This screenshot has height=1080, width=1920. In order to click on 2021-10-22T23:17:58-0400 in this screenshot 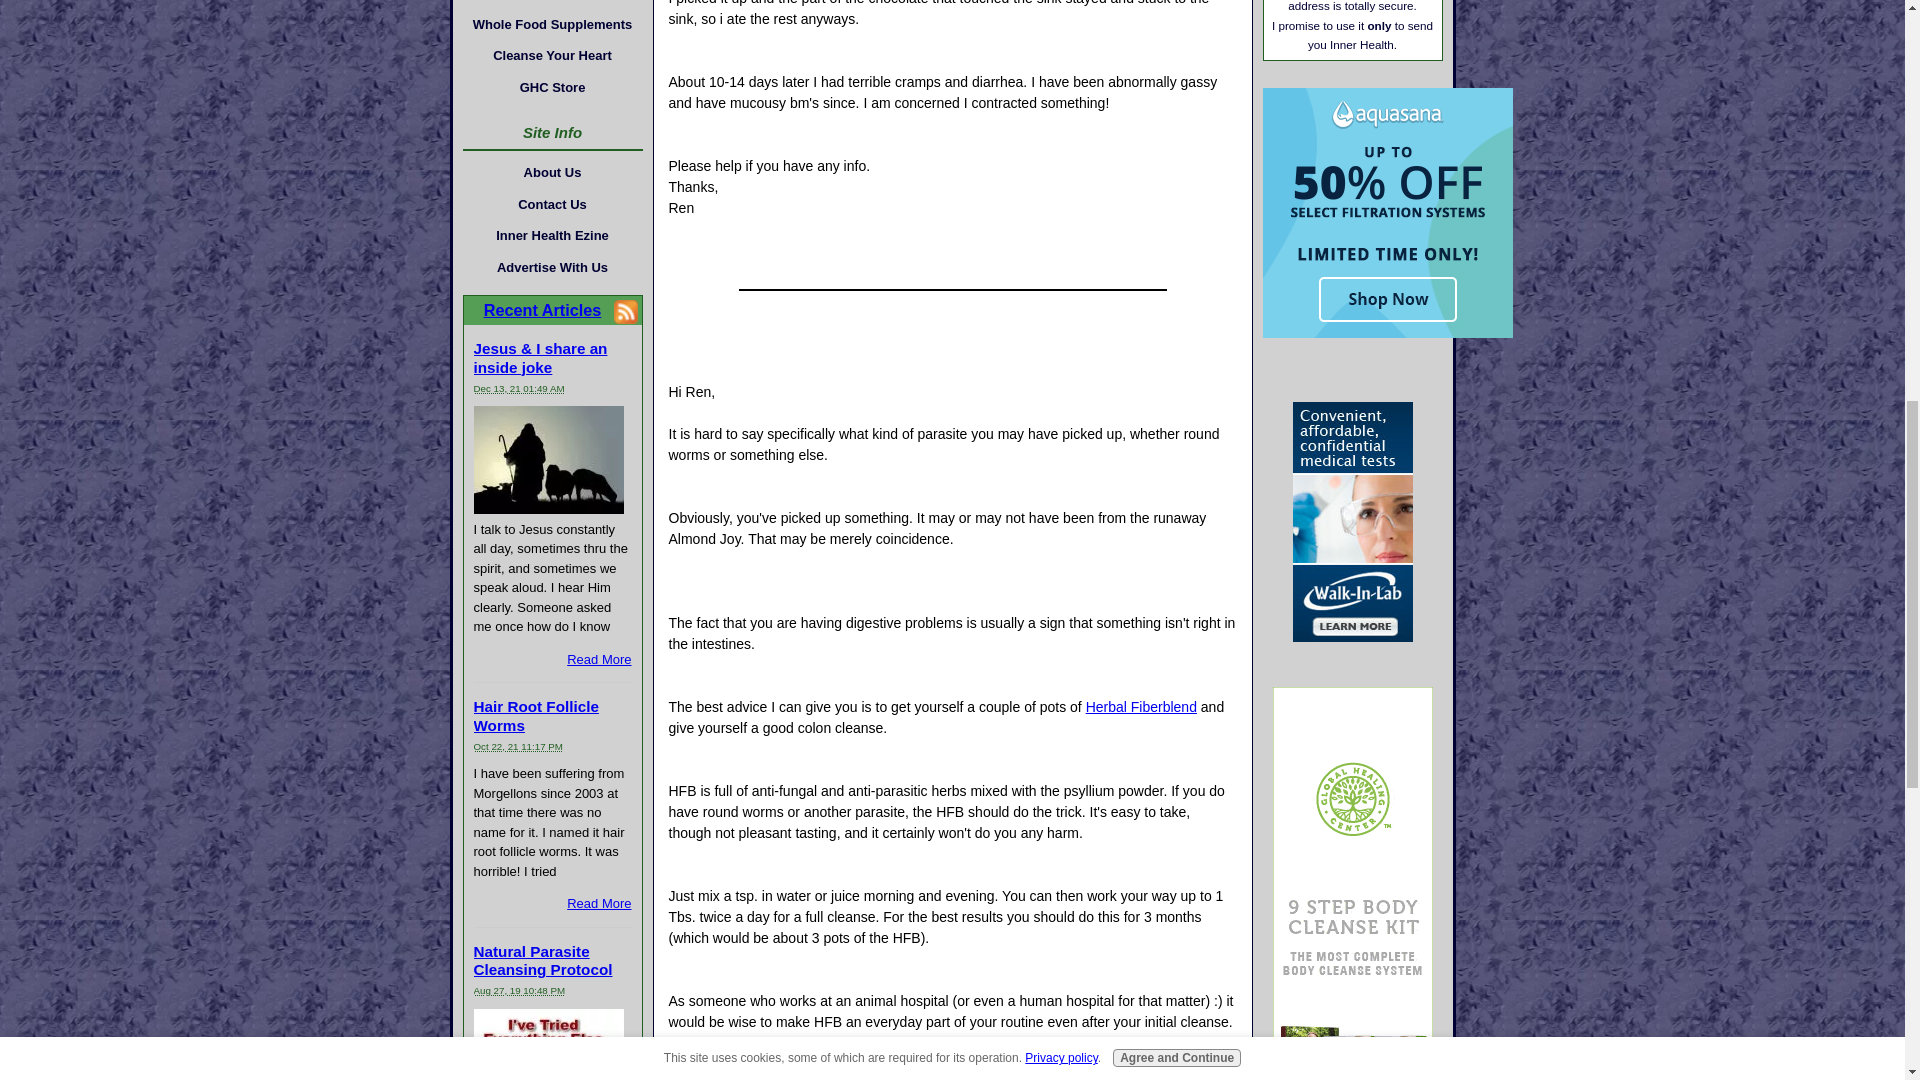, I will do `click(518, 746)`.